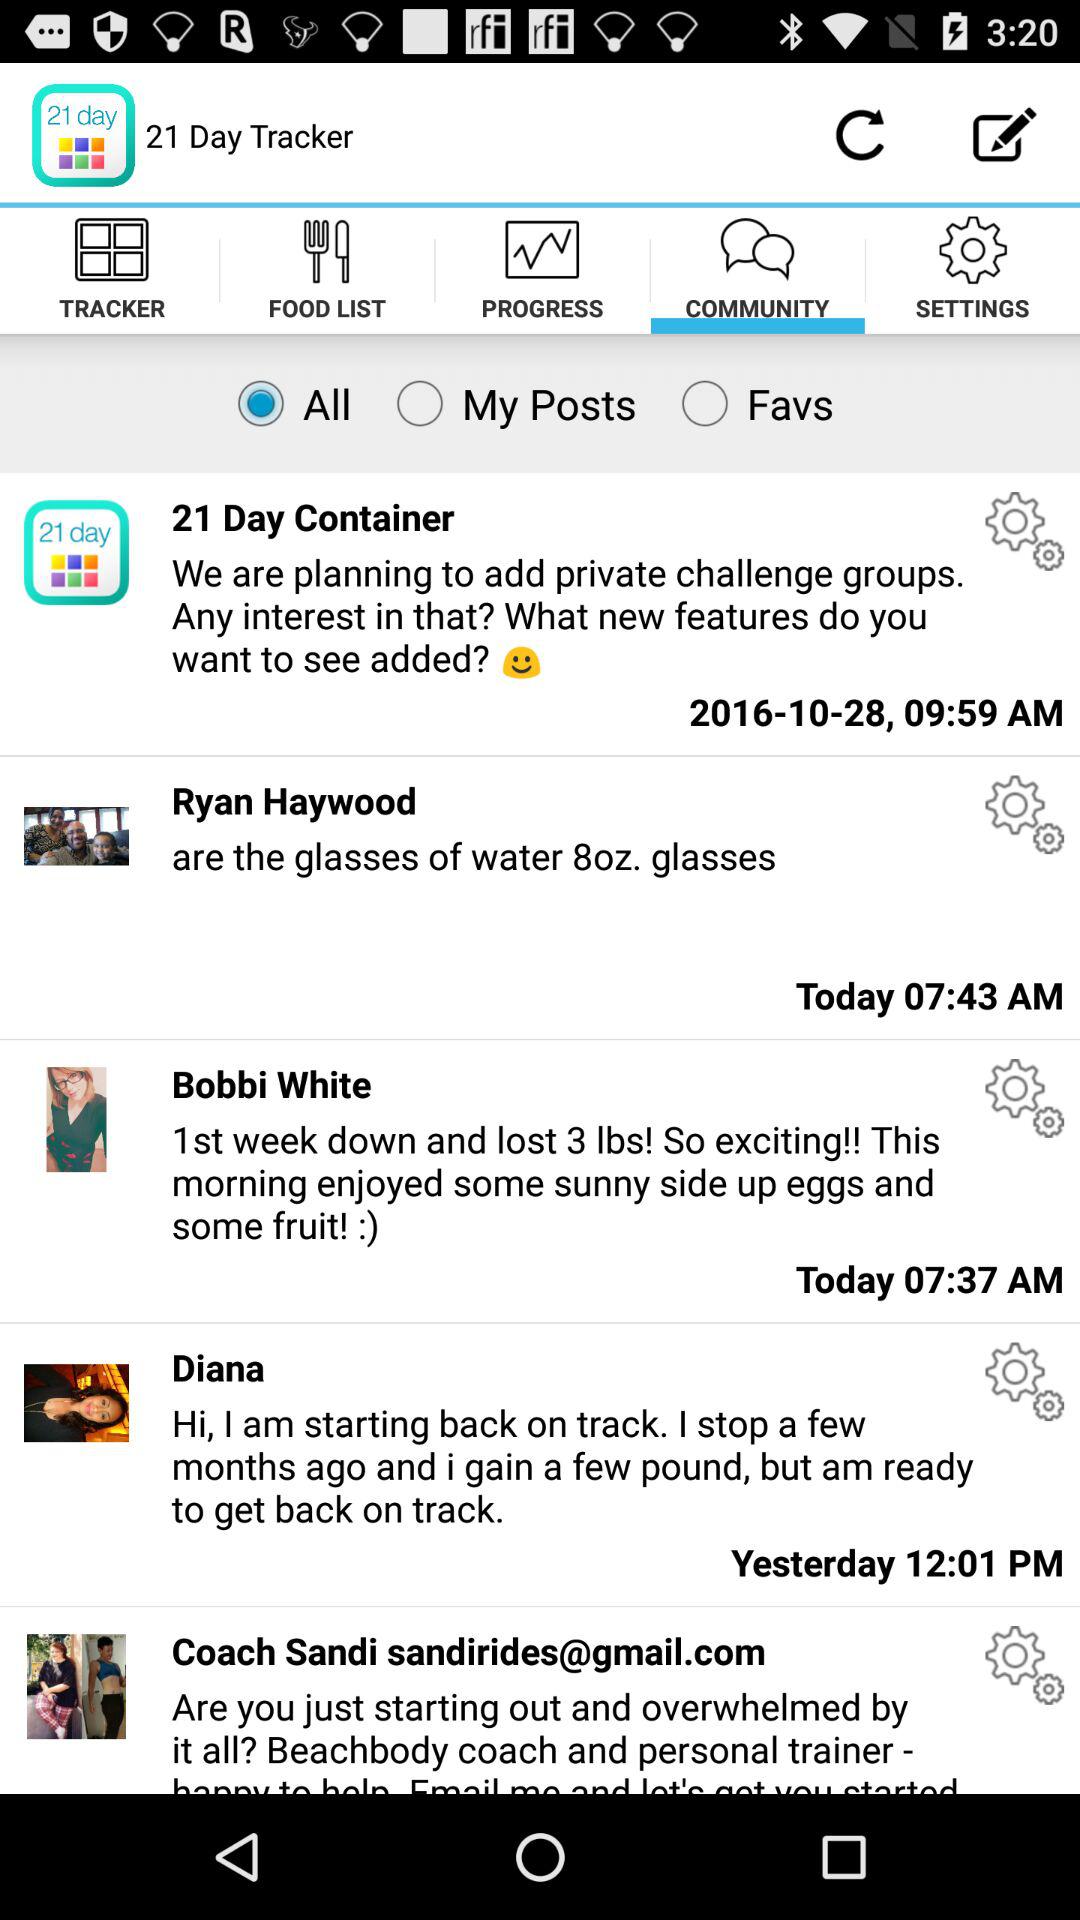 This screenshot has width=1080, height=1920. Describe the element at coordinates (1024, 530) in the screenshot. I see `settings` at that location.